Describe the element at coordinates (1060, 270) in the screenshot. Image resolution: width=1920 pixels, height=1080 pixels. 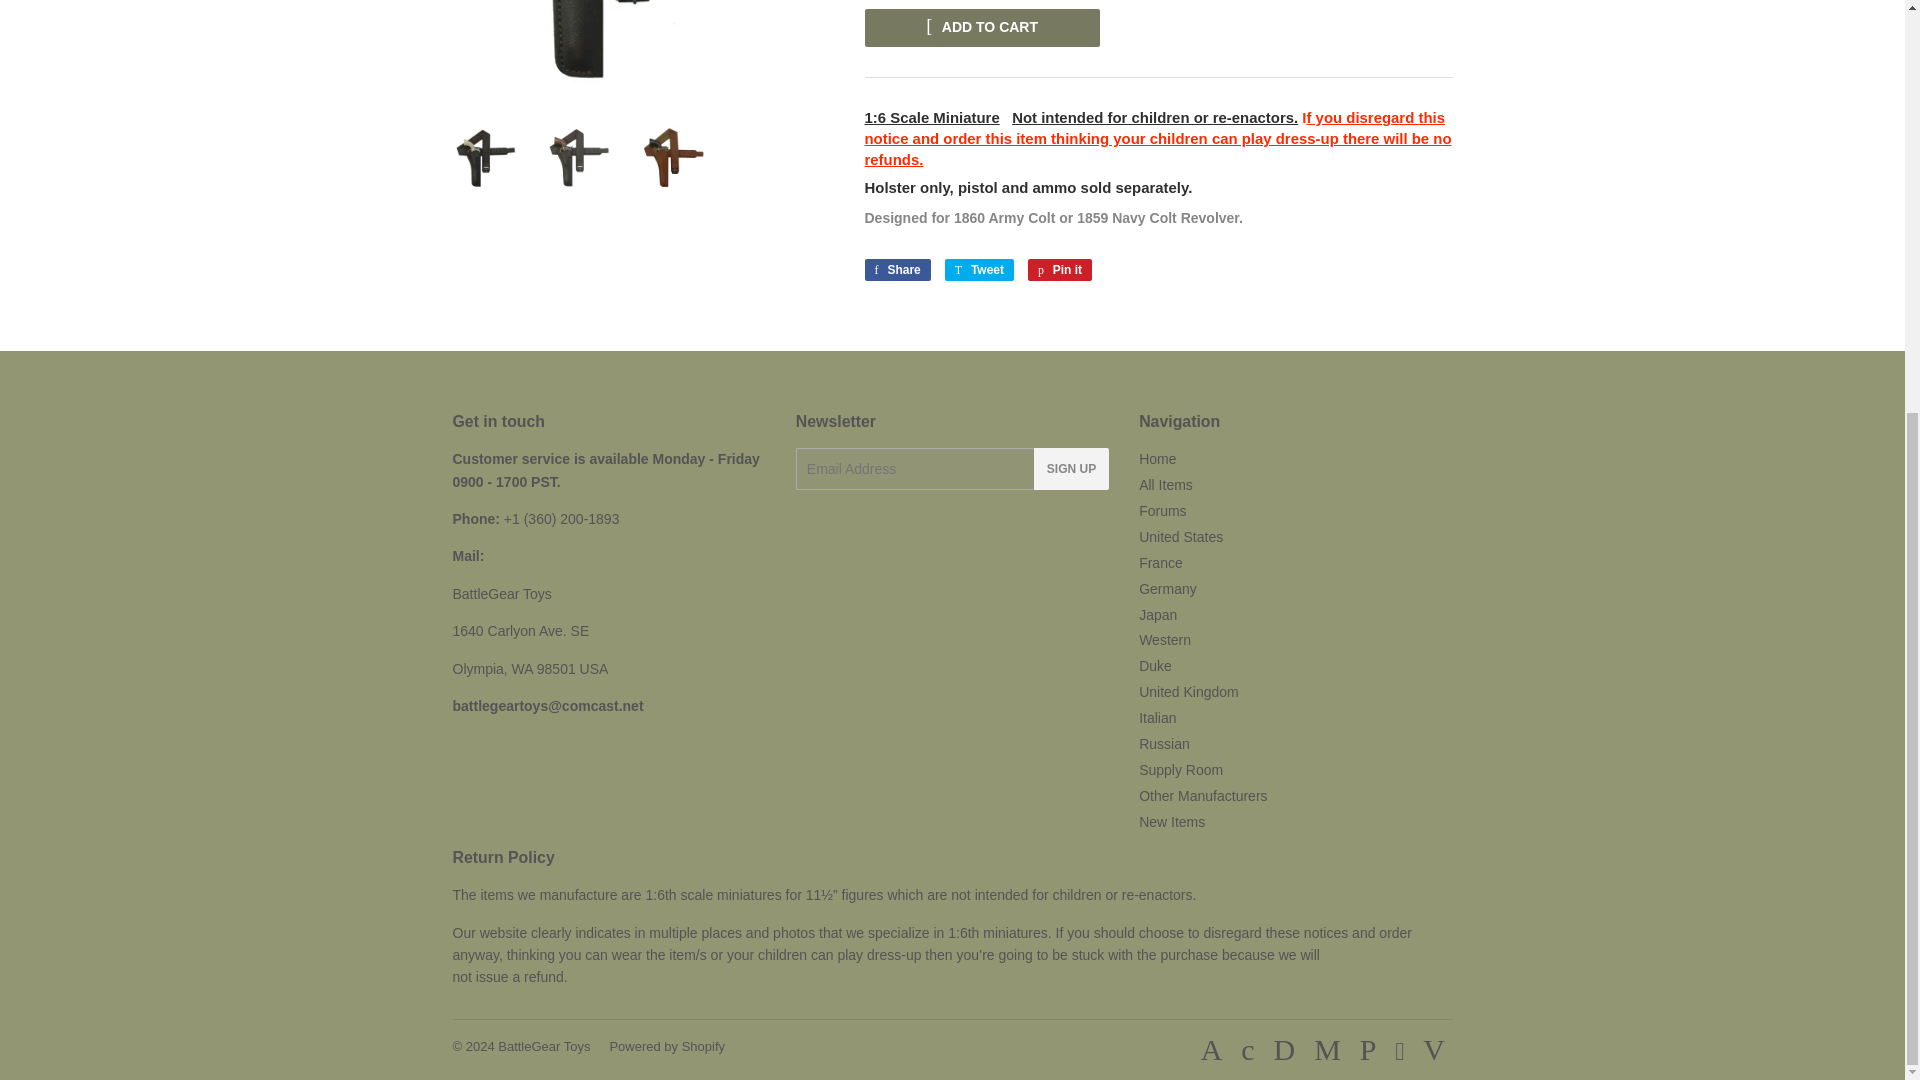
I see `Pin on Pinterest` at that location.